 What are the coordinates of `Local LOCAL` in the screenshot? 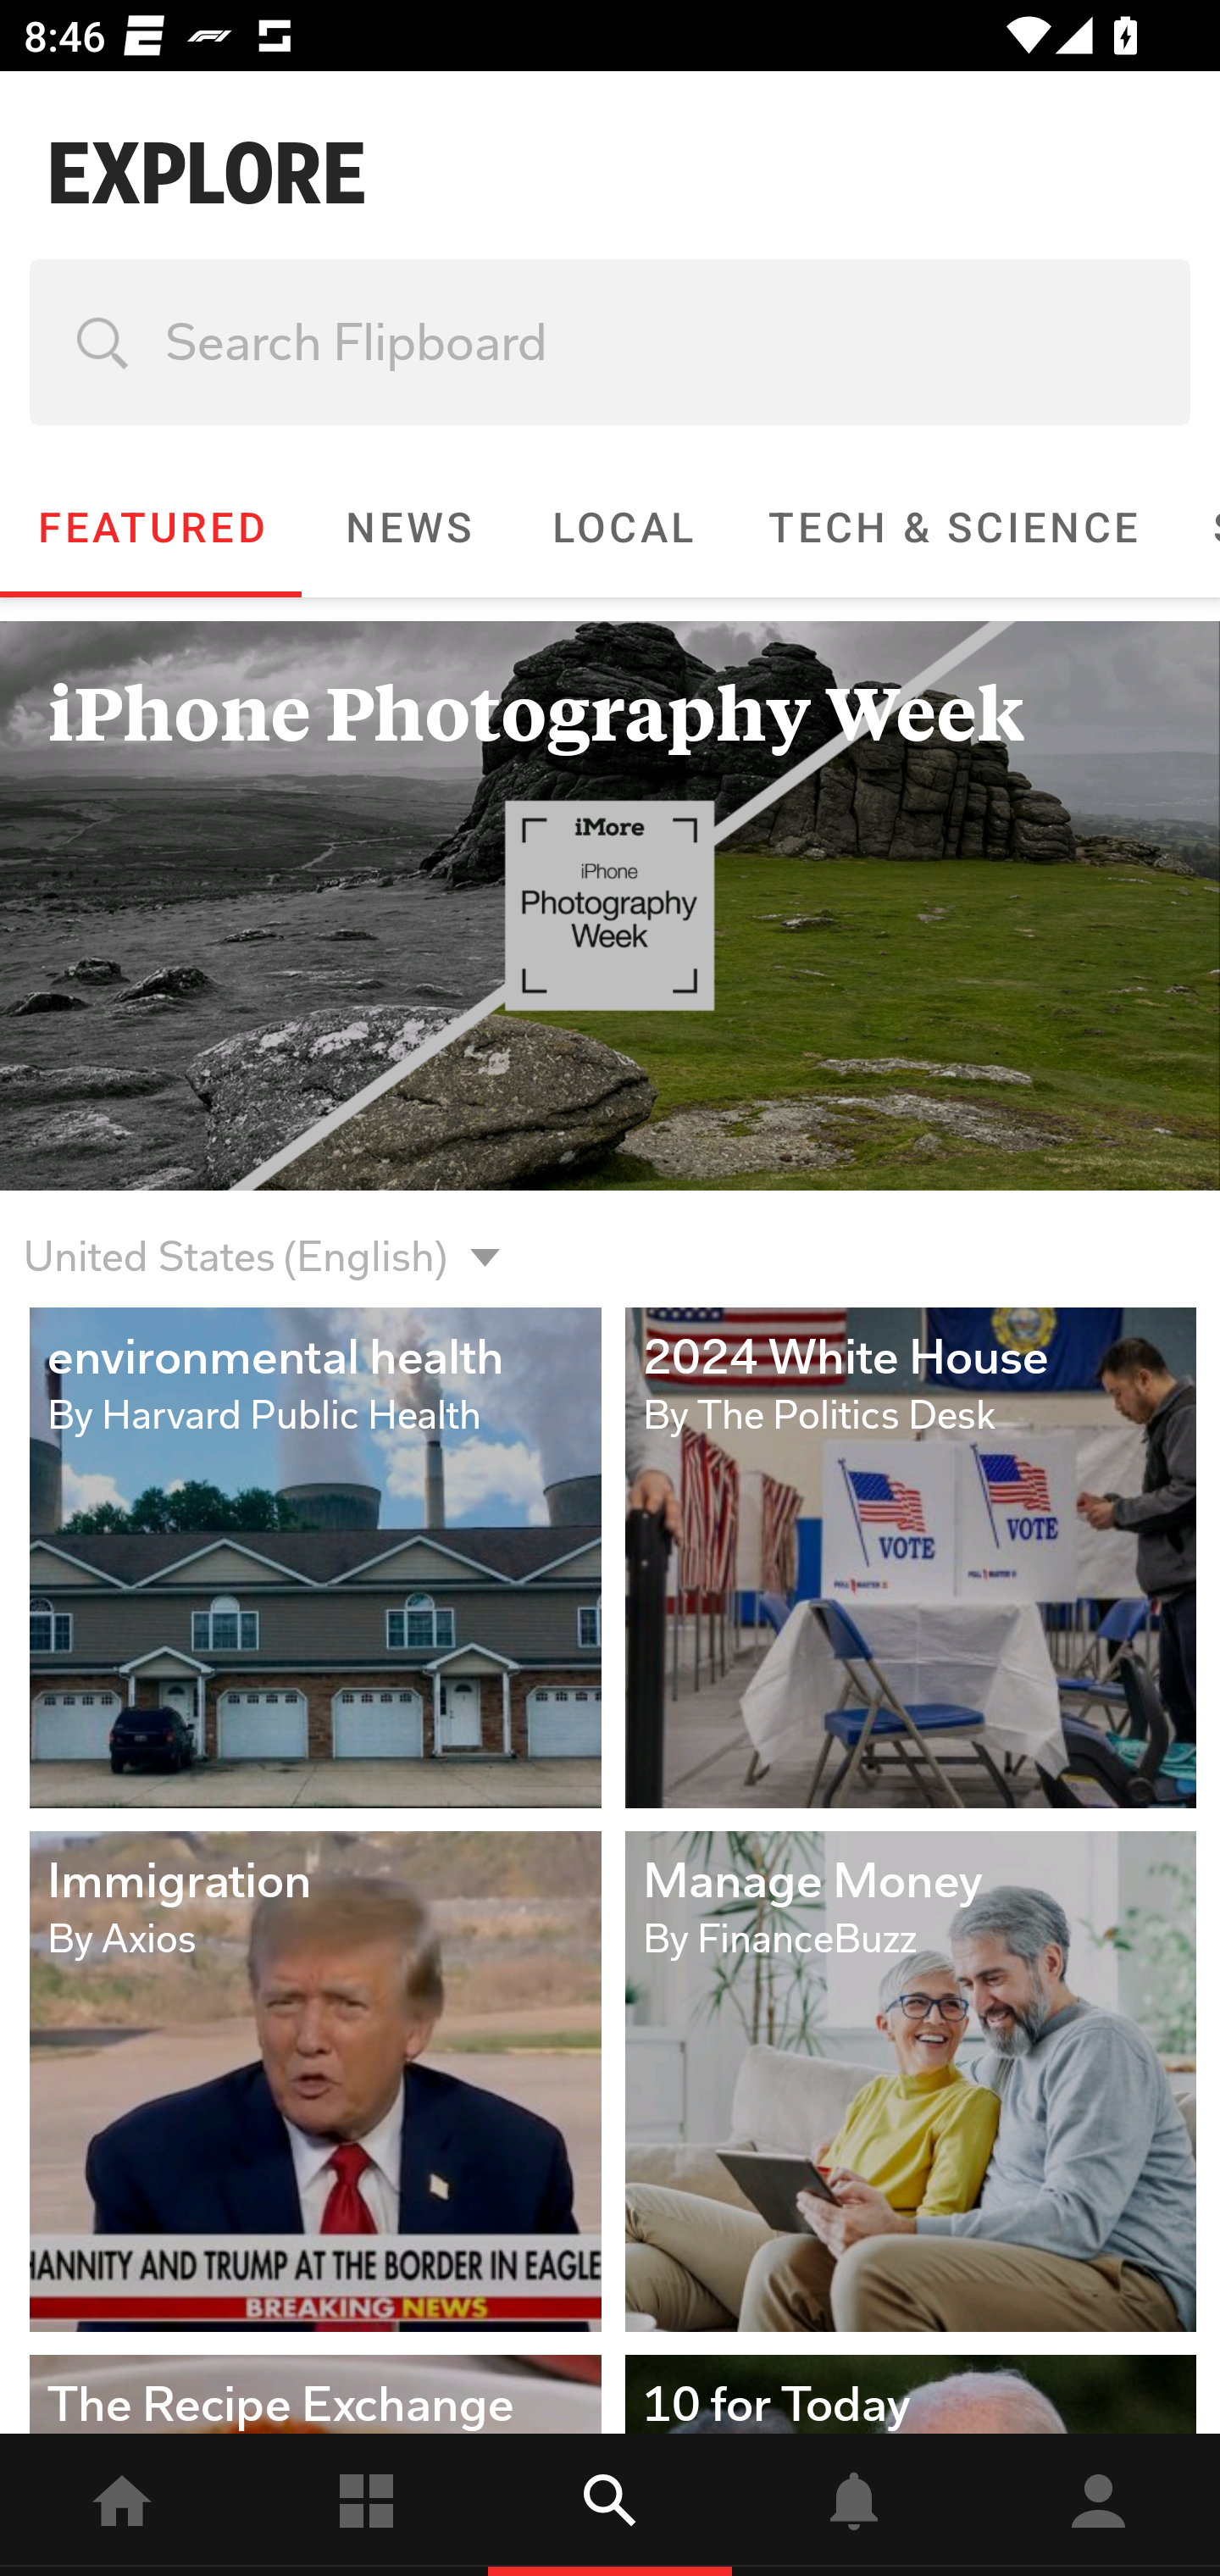 It's located at (622, 527).